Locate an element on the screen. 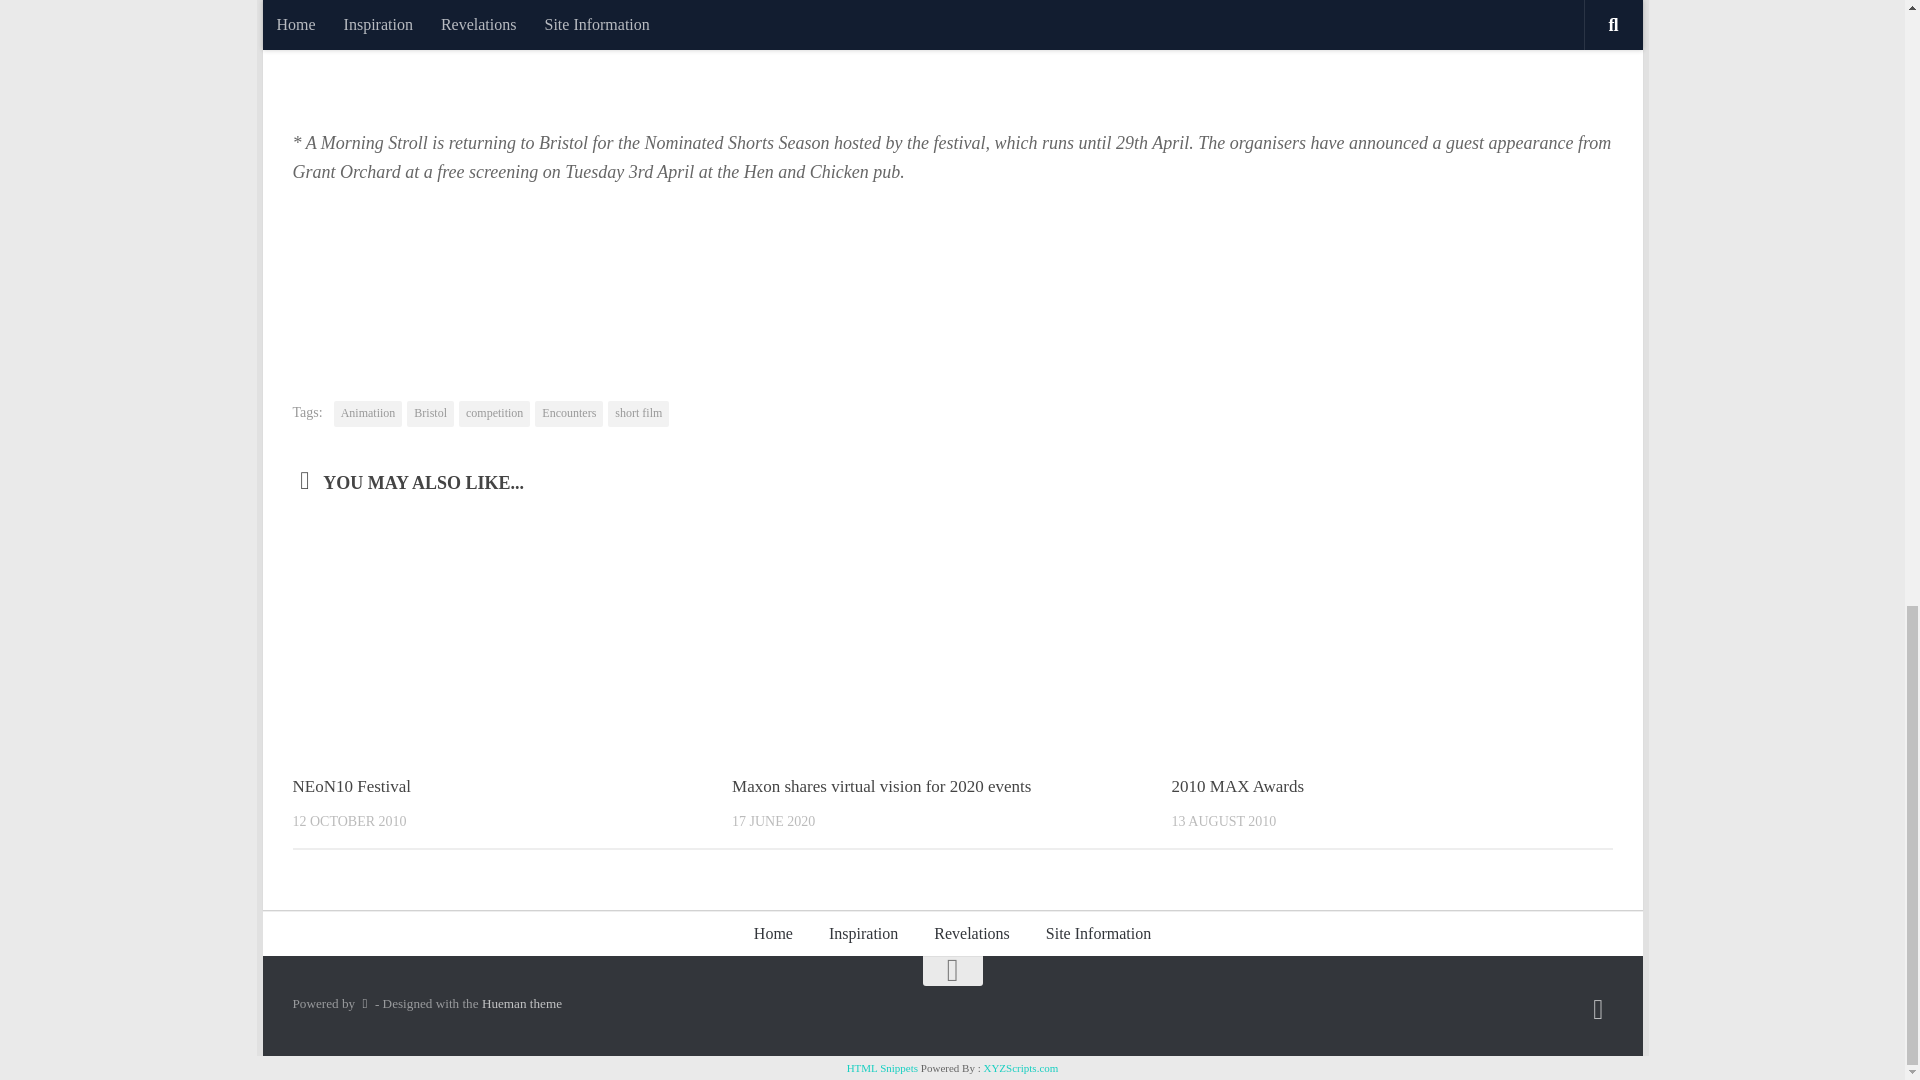  Bristol is located at coordinates (430, 413).